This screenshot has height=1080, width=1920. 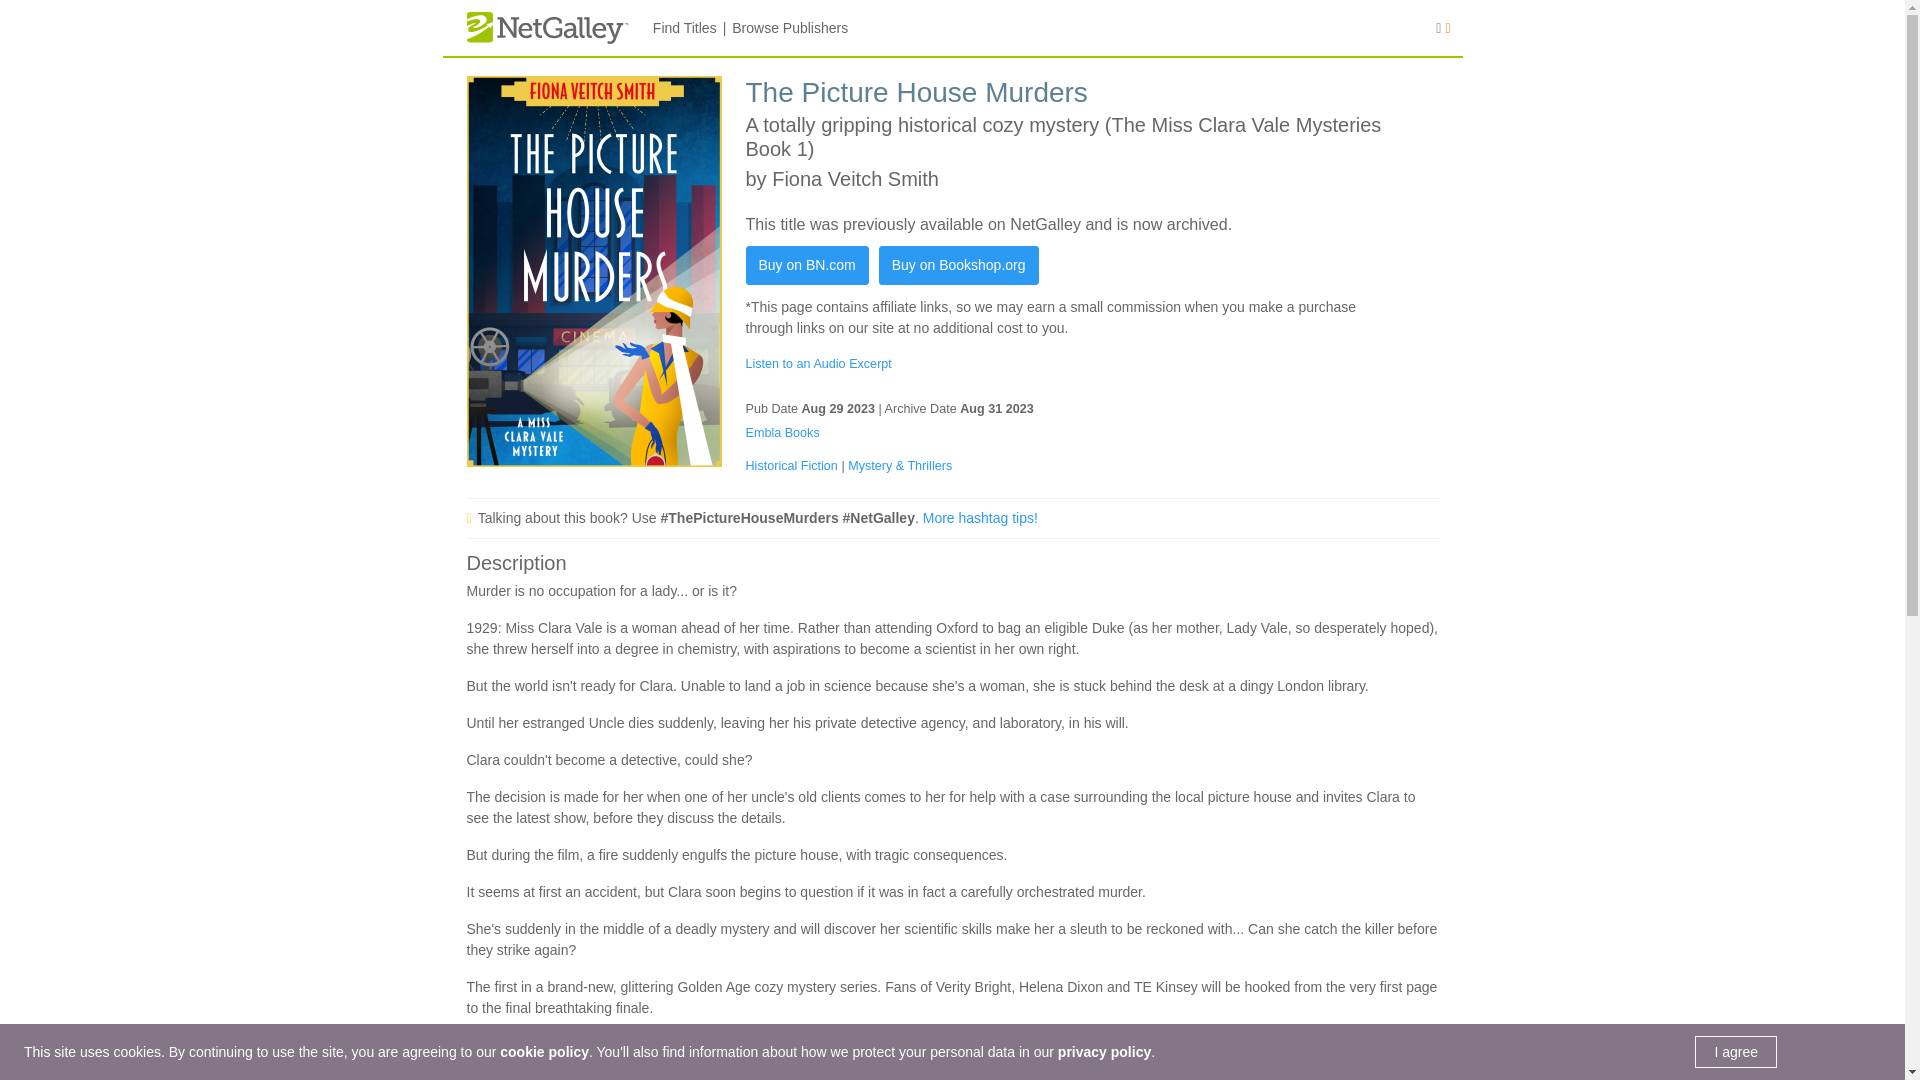 What do you see at coordinates (790, 28) in the screenshot?
I see `Browse Publishers` at bounding box center [790, 28].